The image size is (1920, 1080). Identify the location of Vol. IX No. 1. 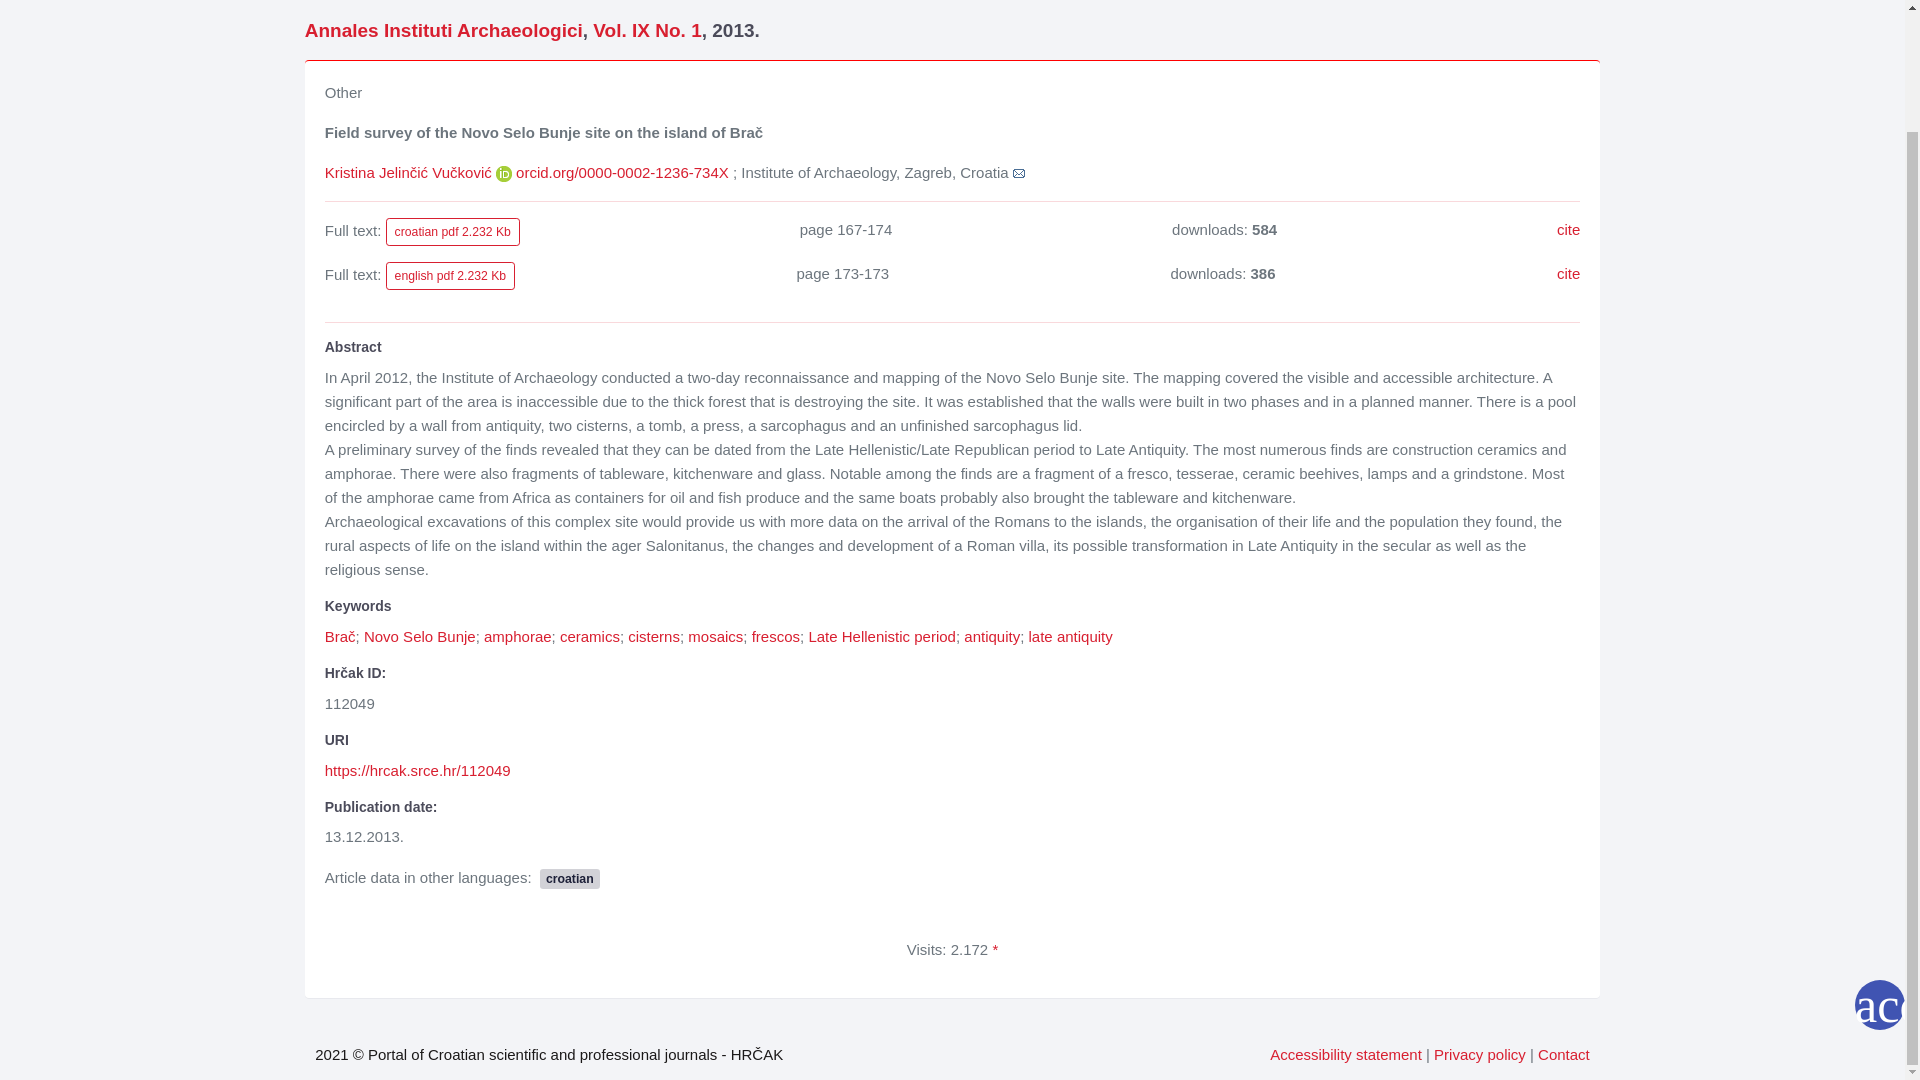
(646, 30).